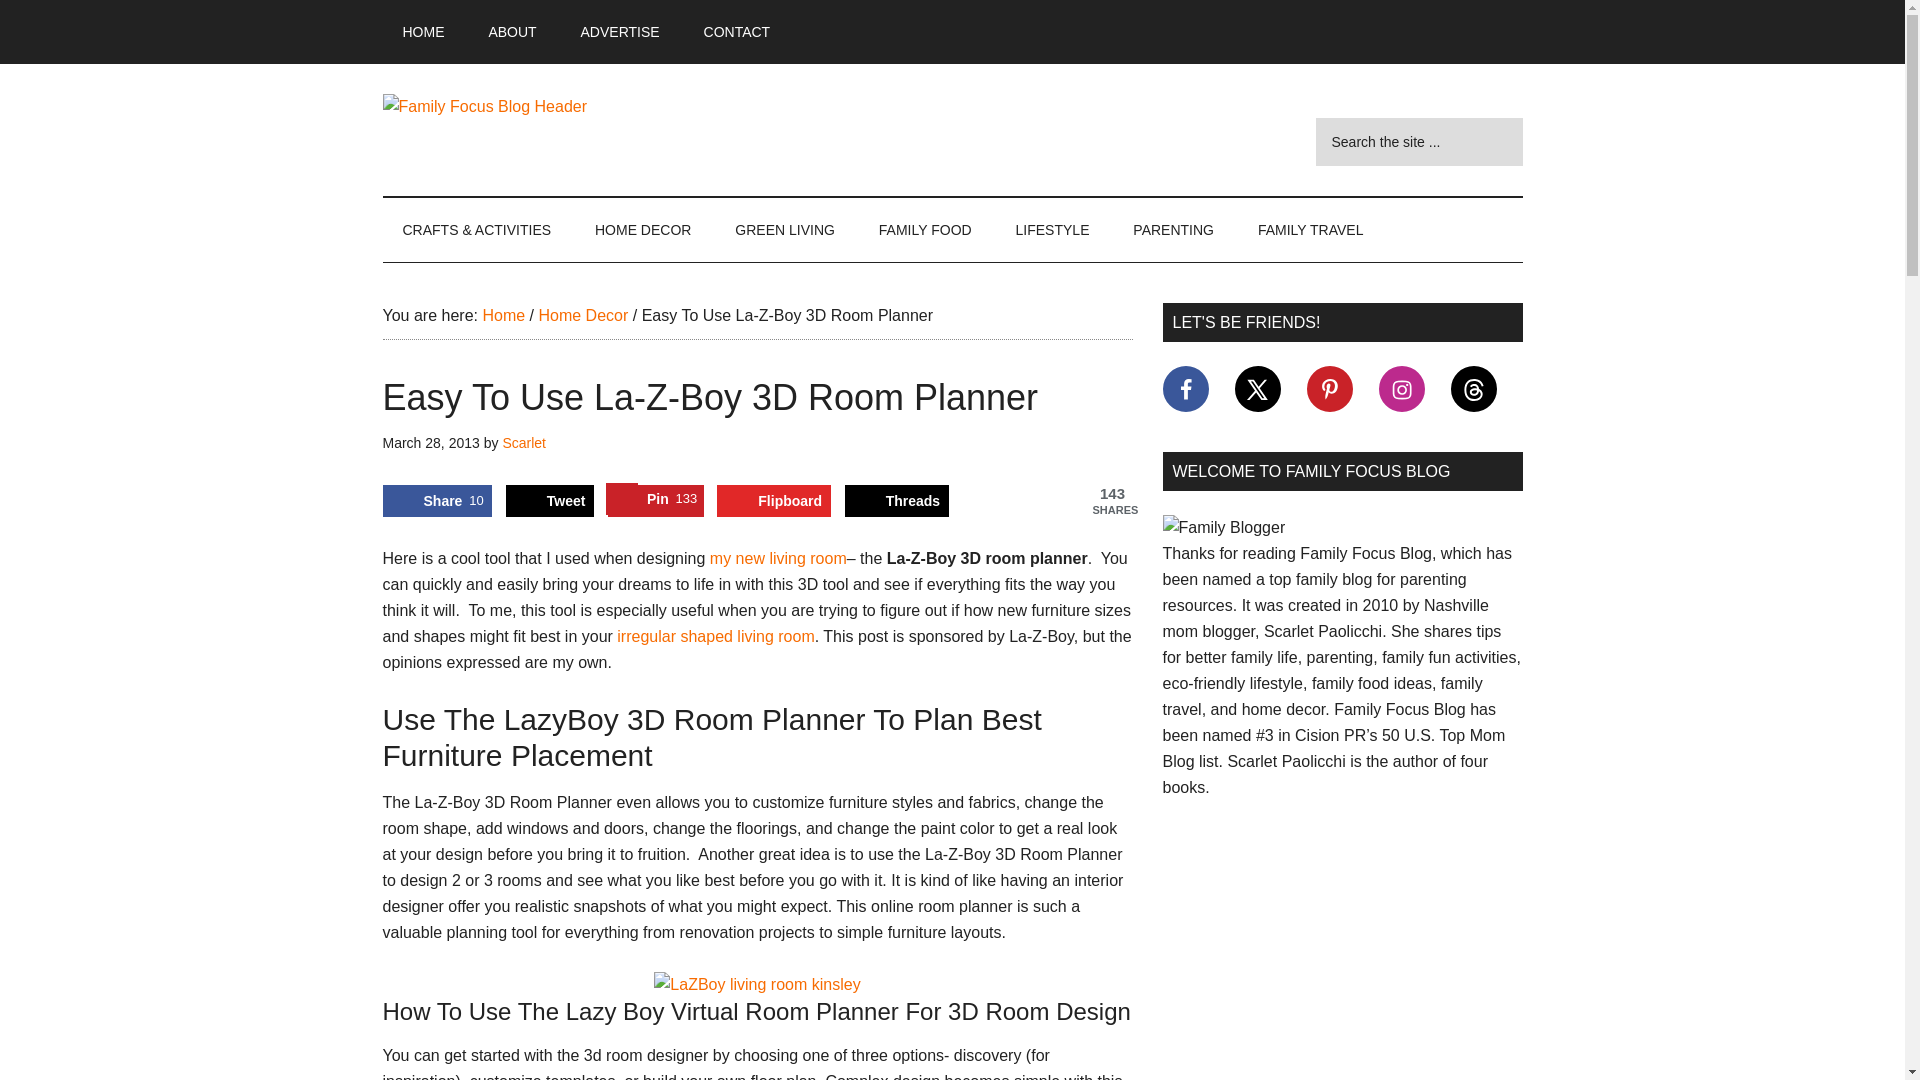 Image resolution: width=1920 pixels, height=1080 pixels. What do you see at coordinates (423, 32) in the screenshot?
I see `HOME` at bounding box center [423, 32].